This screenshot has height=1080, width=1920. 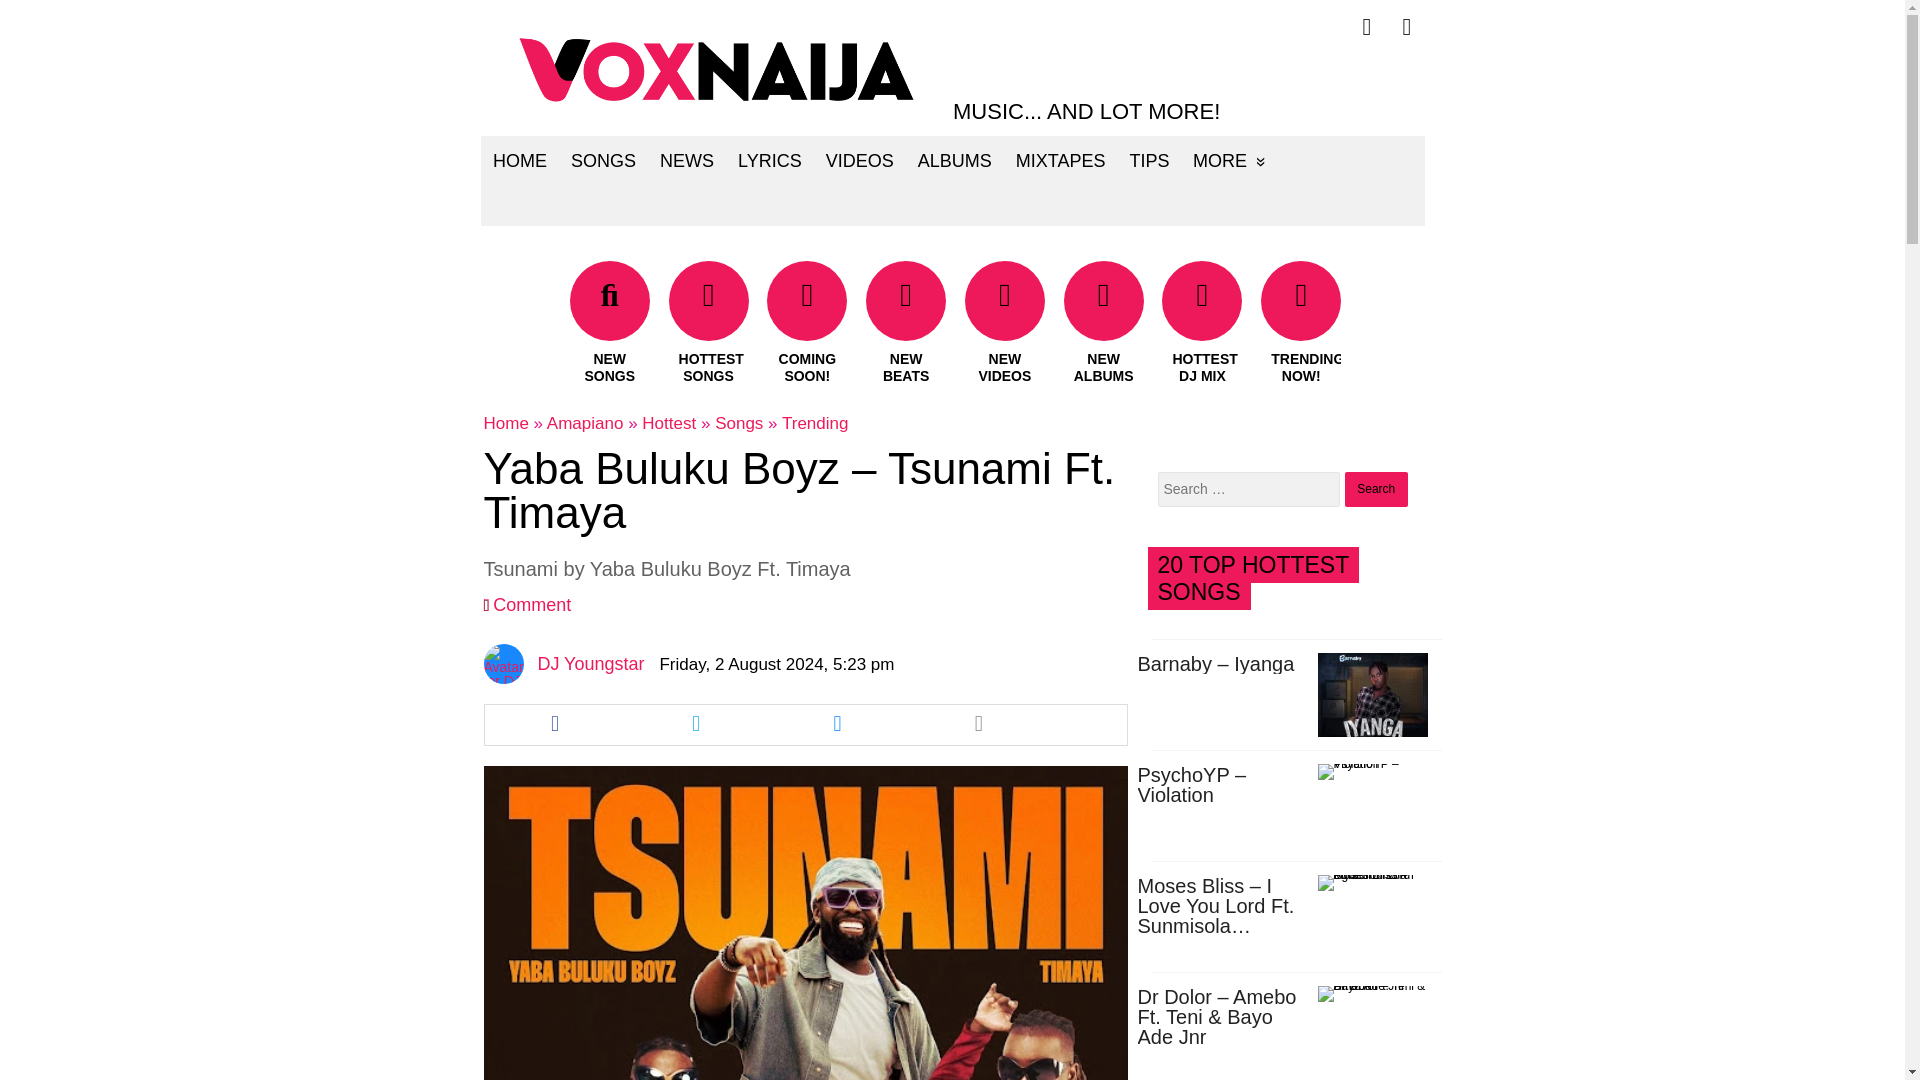 I want to click on Follow Voxlyrics.com on Facebook, so click(x=1366, y=27).